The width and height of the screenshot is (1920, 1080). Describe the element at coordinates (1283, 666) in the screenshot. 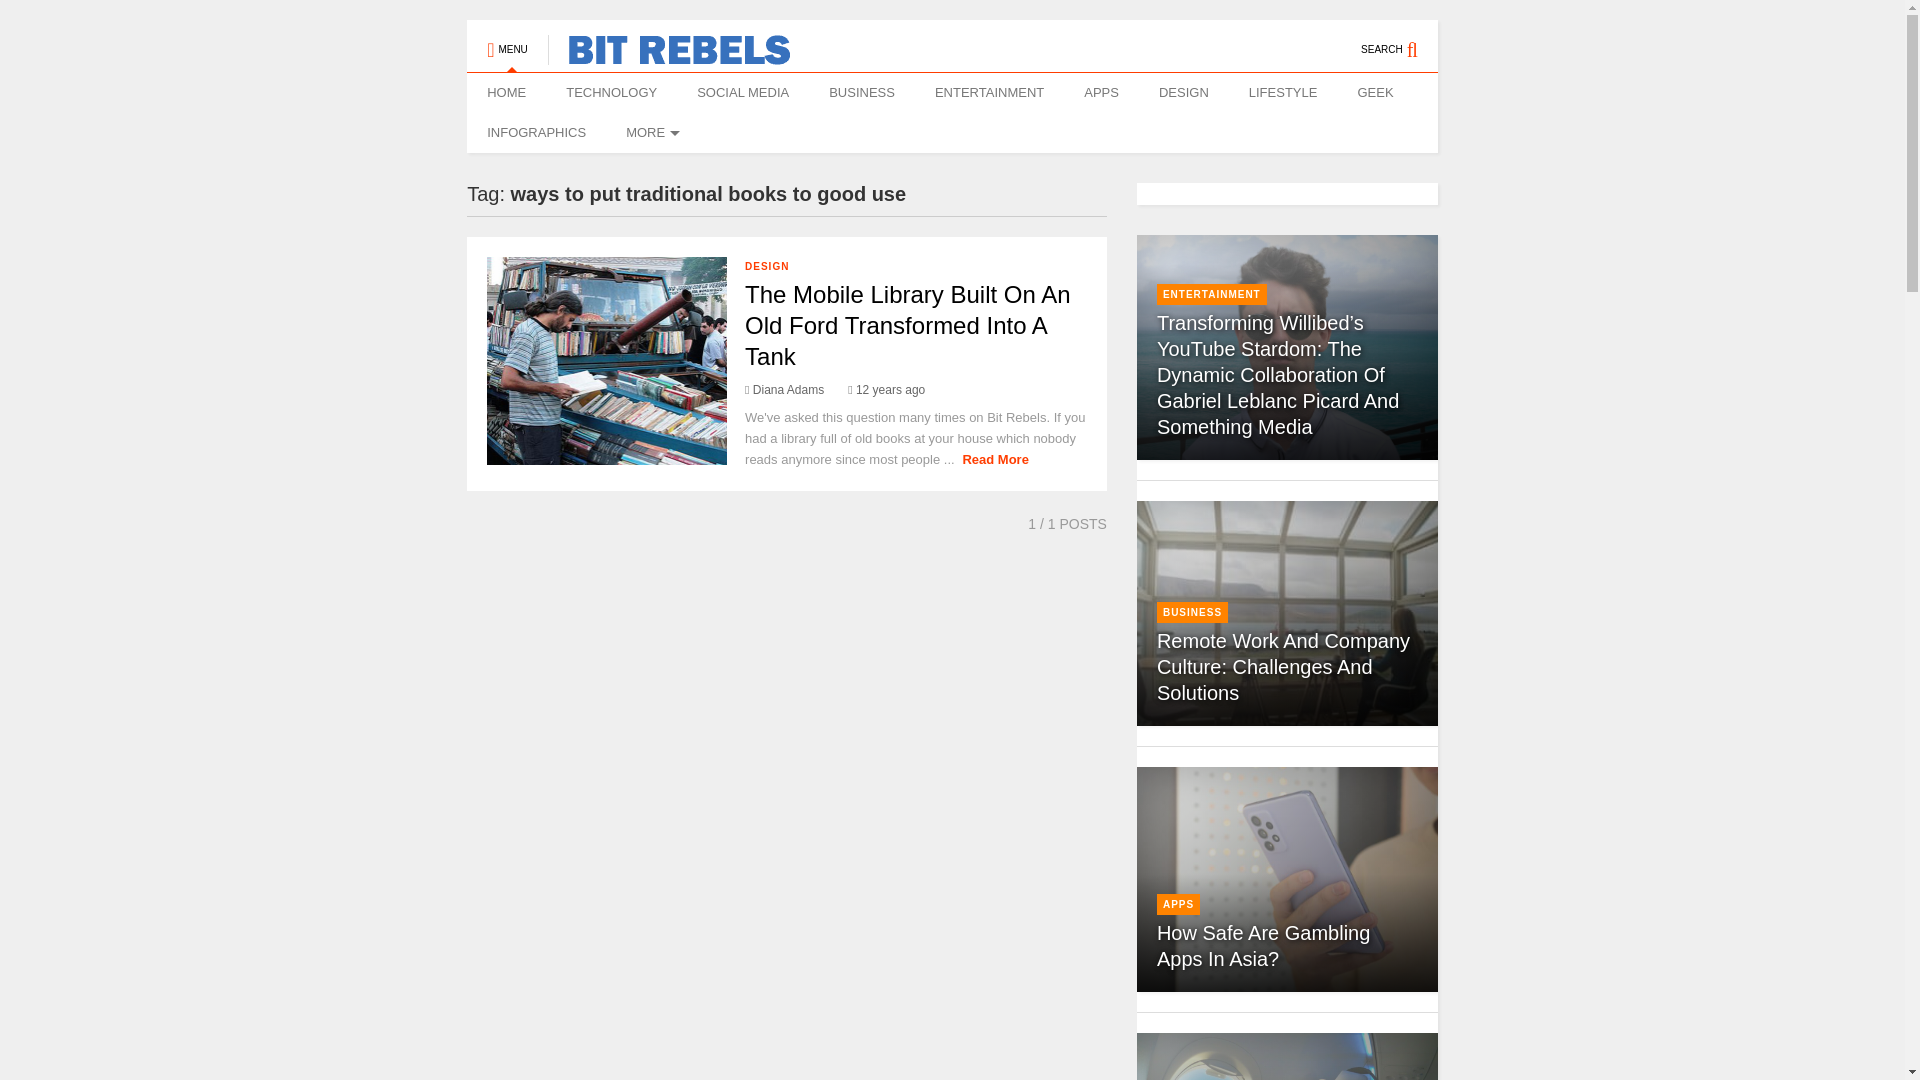

I see `Remote Work And Company Culture: Challenges And Solutions` at that location.